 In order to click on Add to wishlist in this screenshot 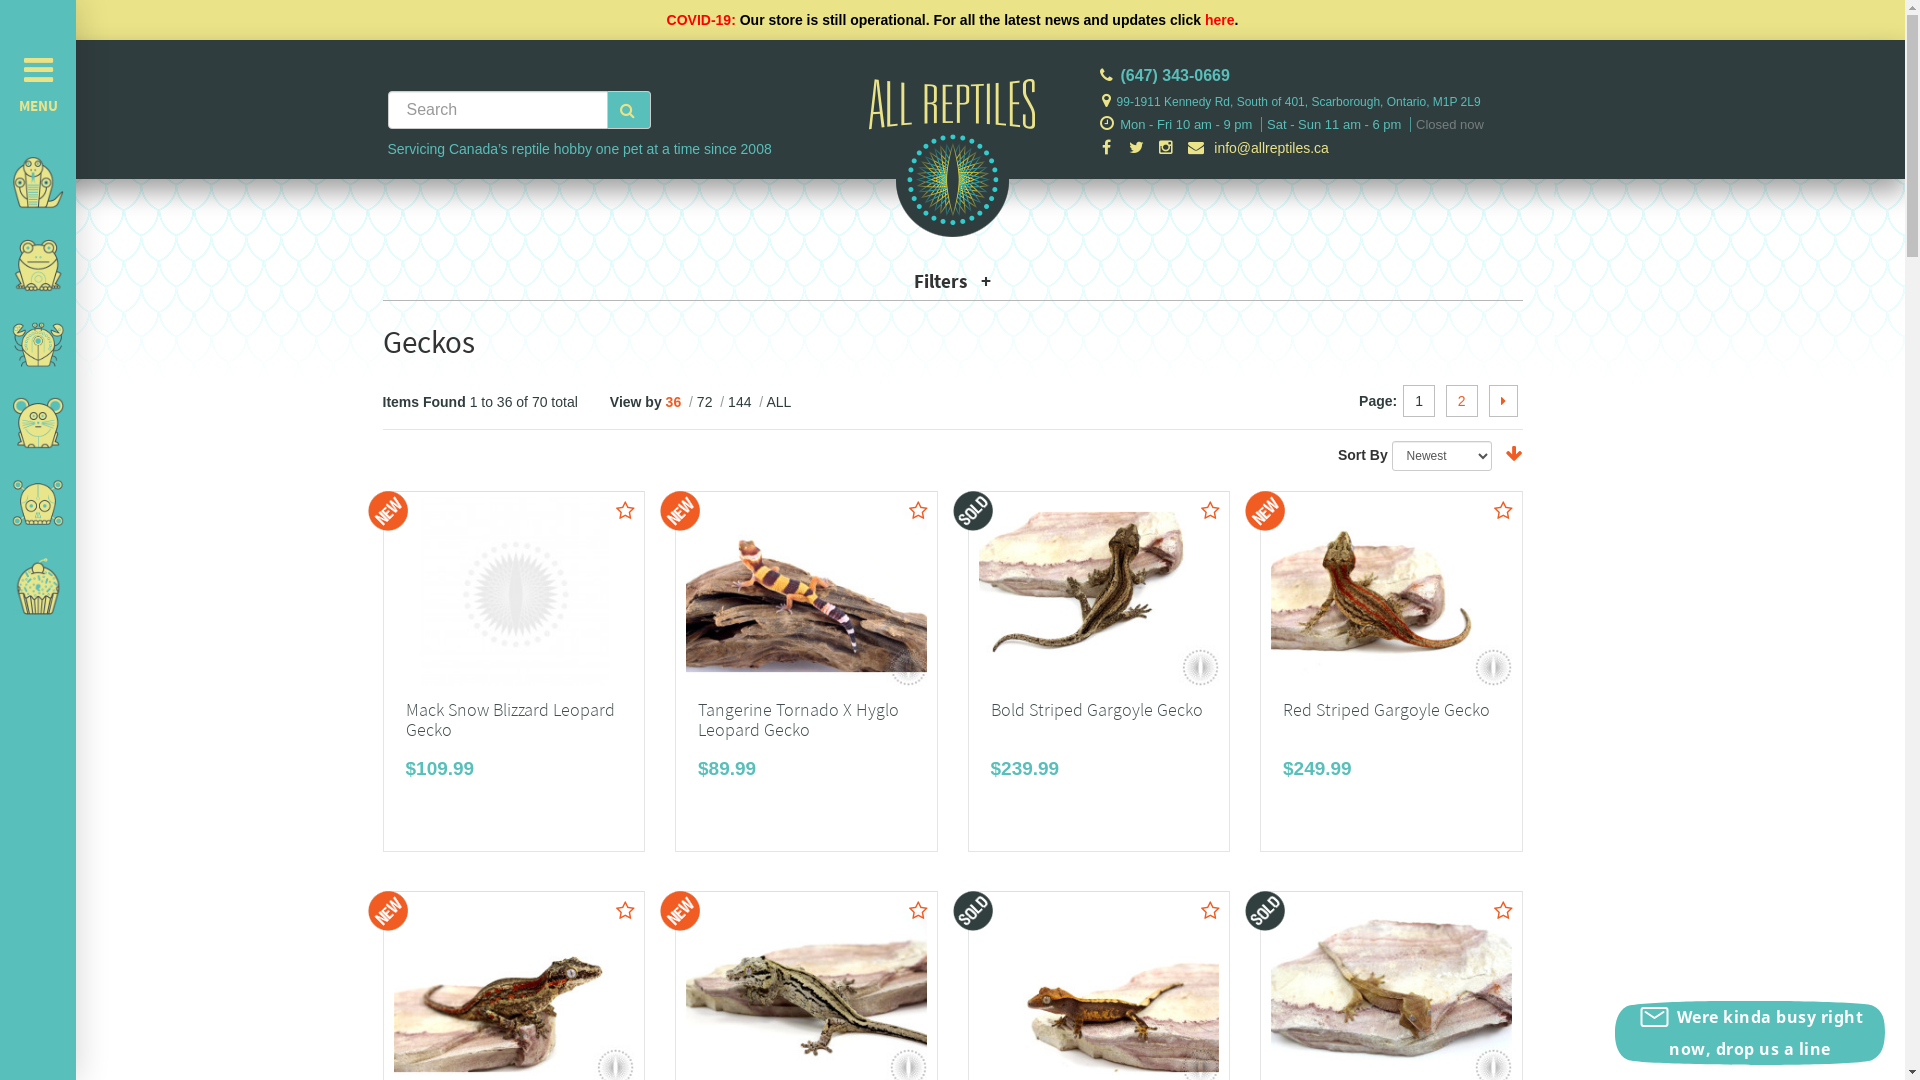, I will do `click(1504, 912)`.